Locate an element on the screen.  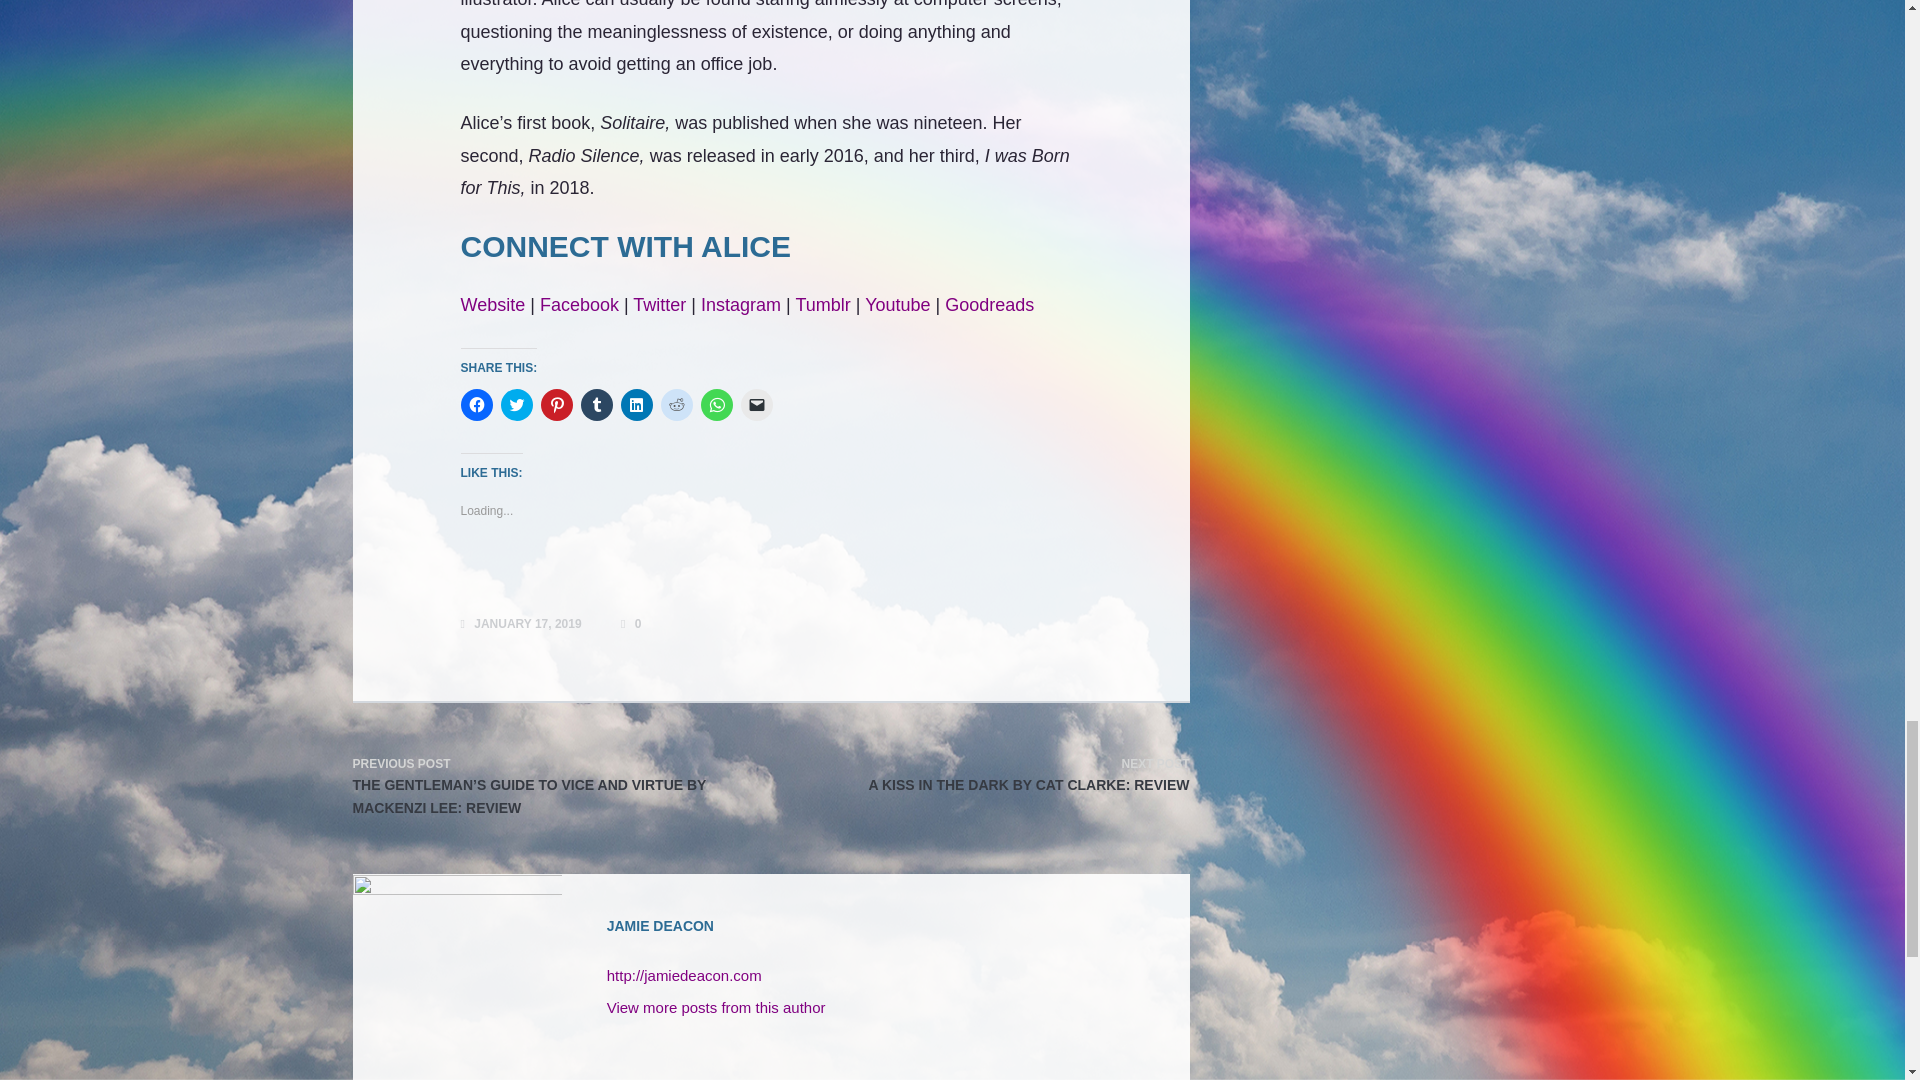
Click to share on WhatsApp is located at coordinates (716, 404).